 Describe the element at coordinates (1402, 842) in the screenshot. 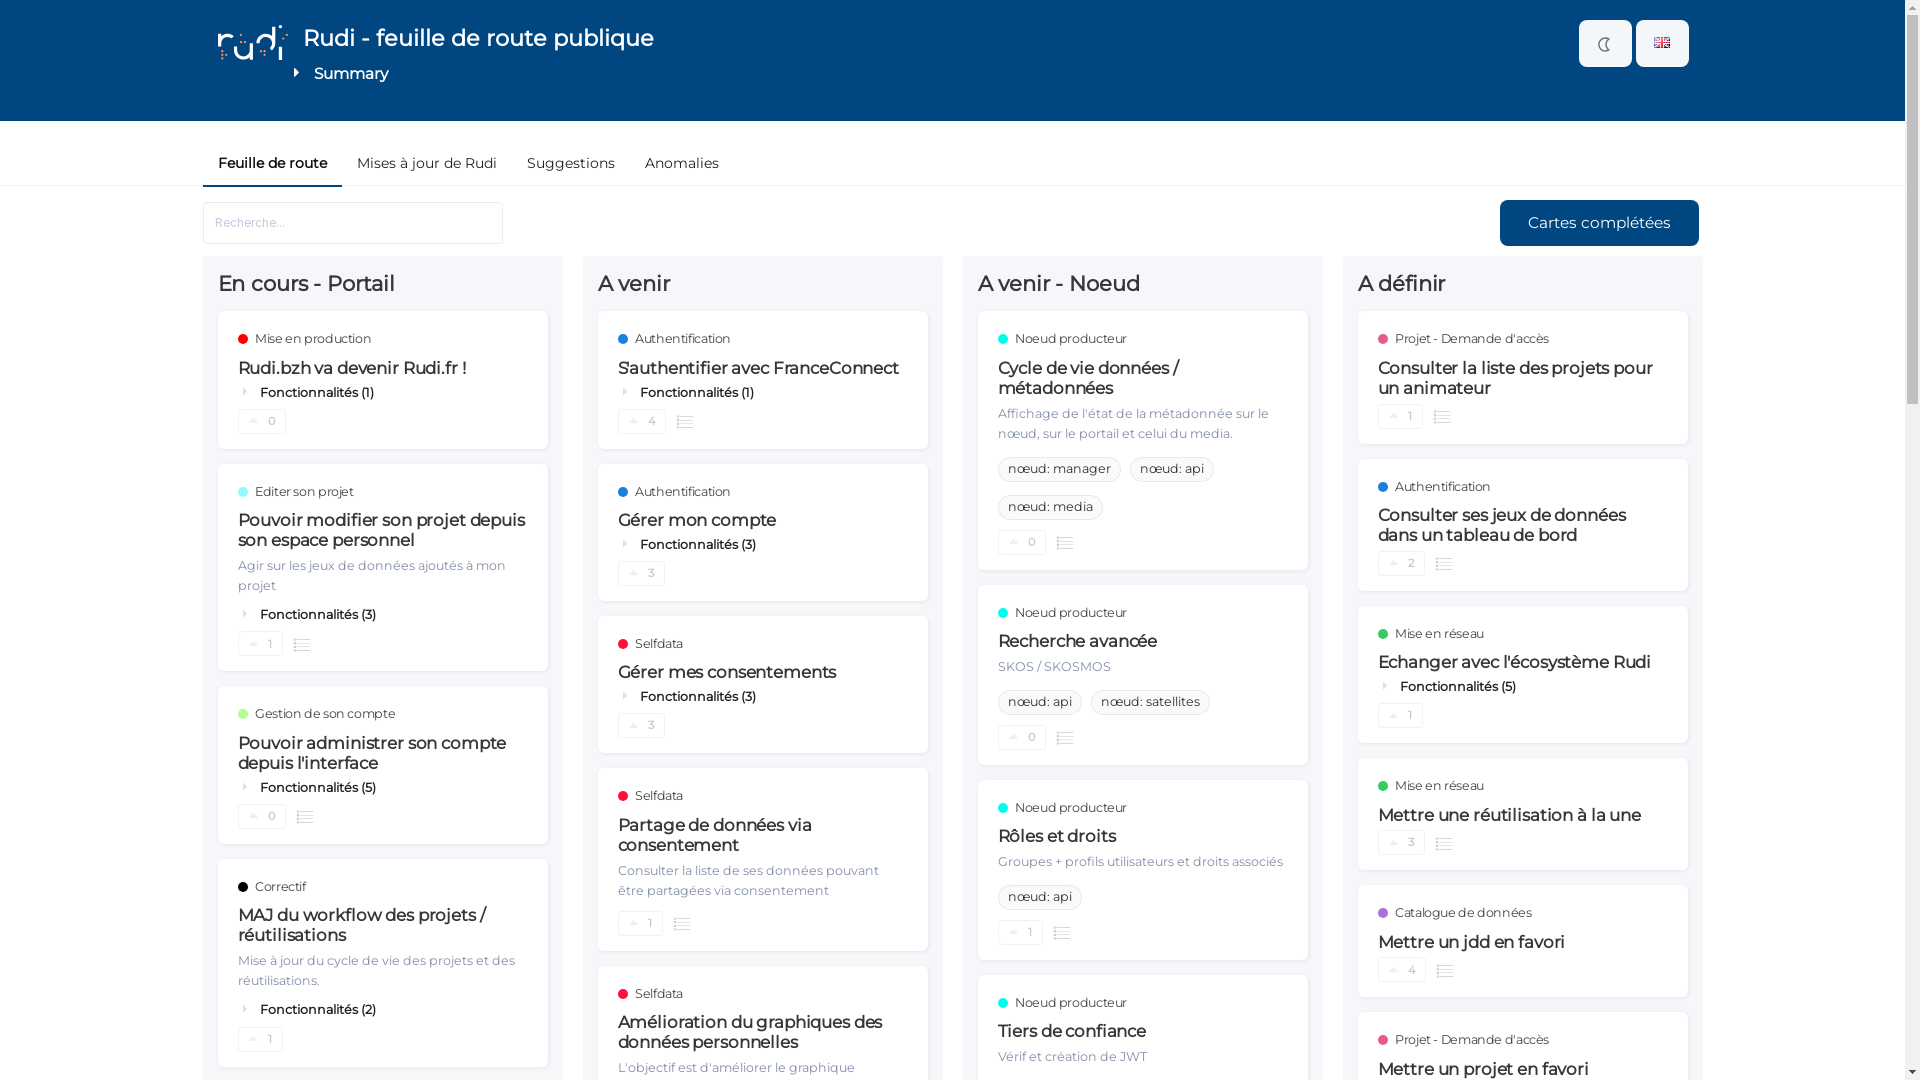

I see `3` at that location.